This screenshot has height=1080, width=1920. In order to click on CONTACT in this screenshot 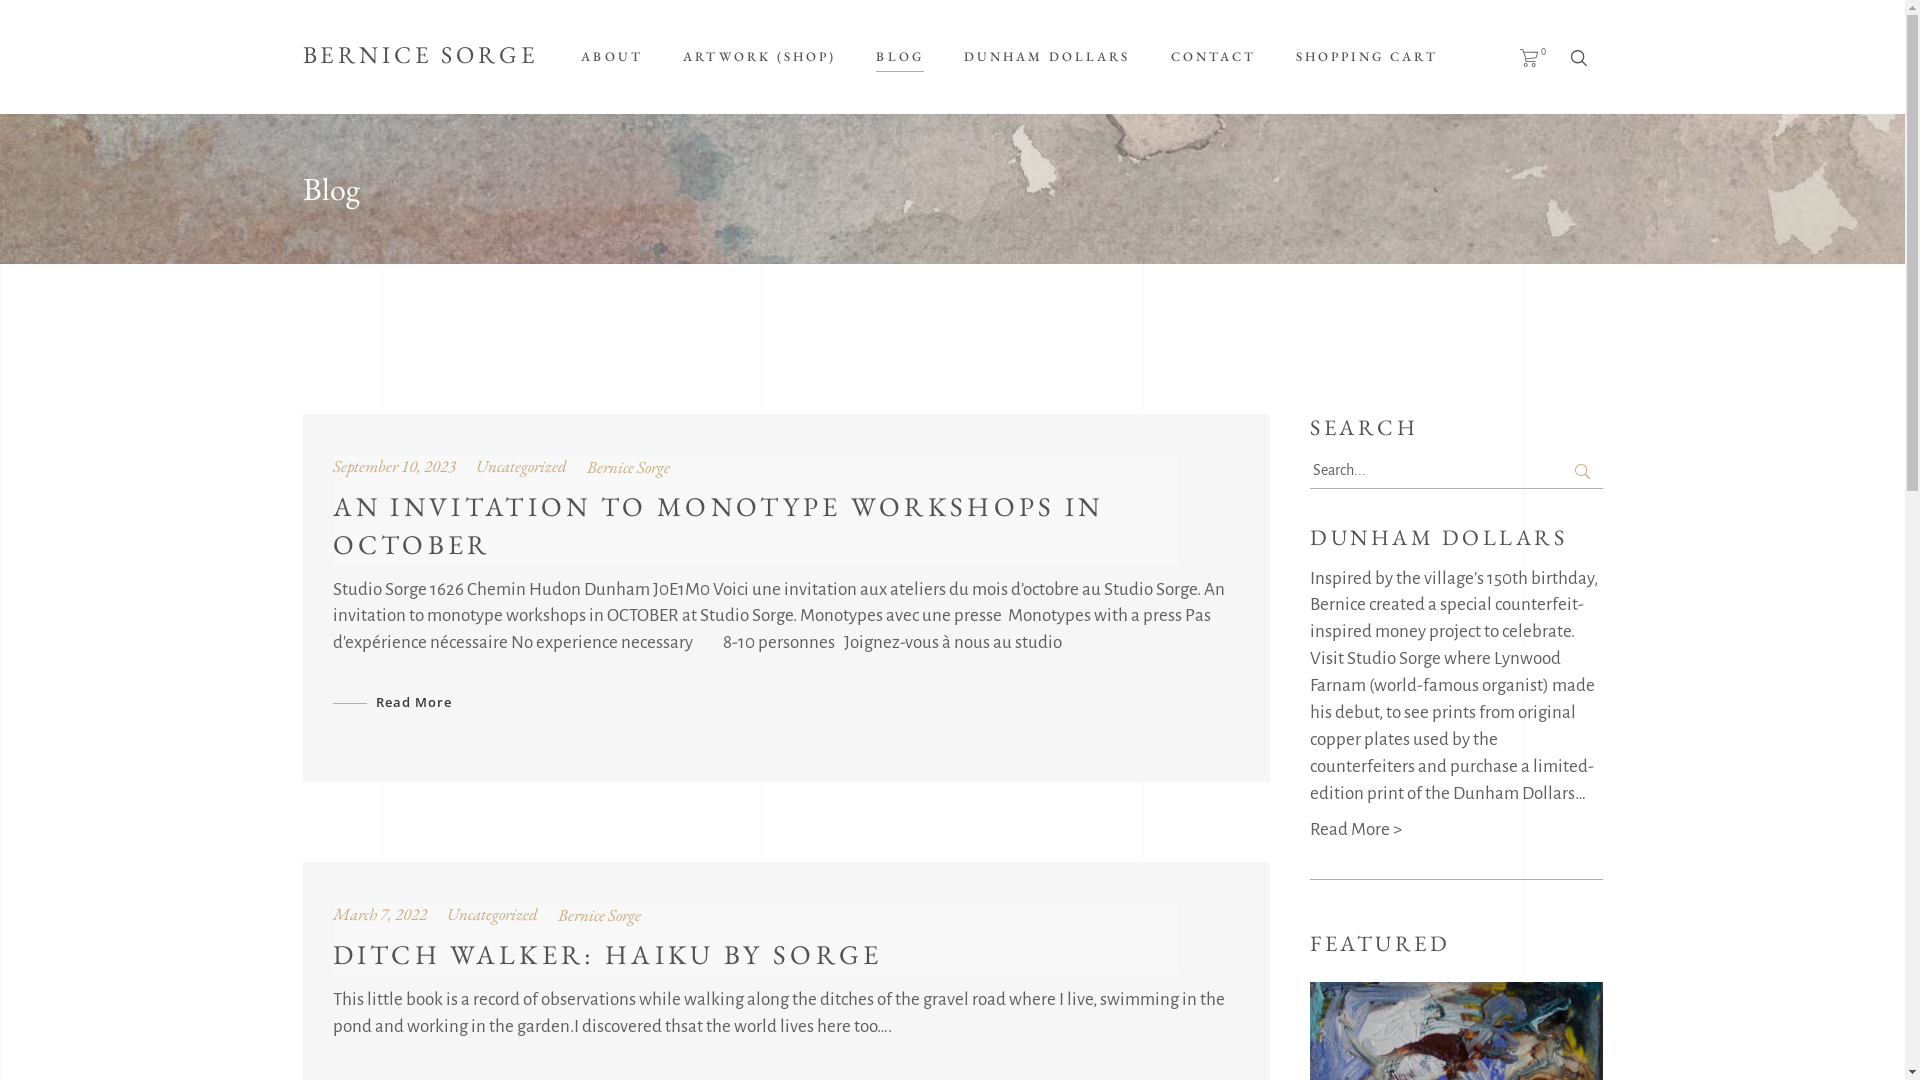, I will do `click(1212, 57)`.